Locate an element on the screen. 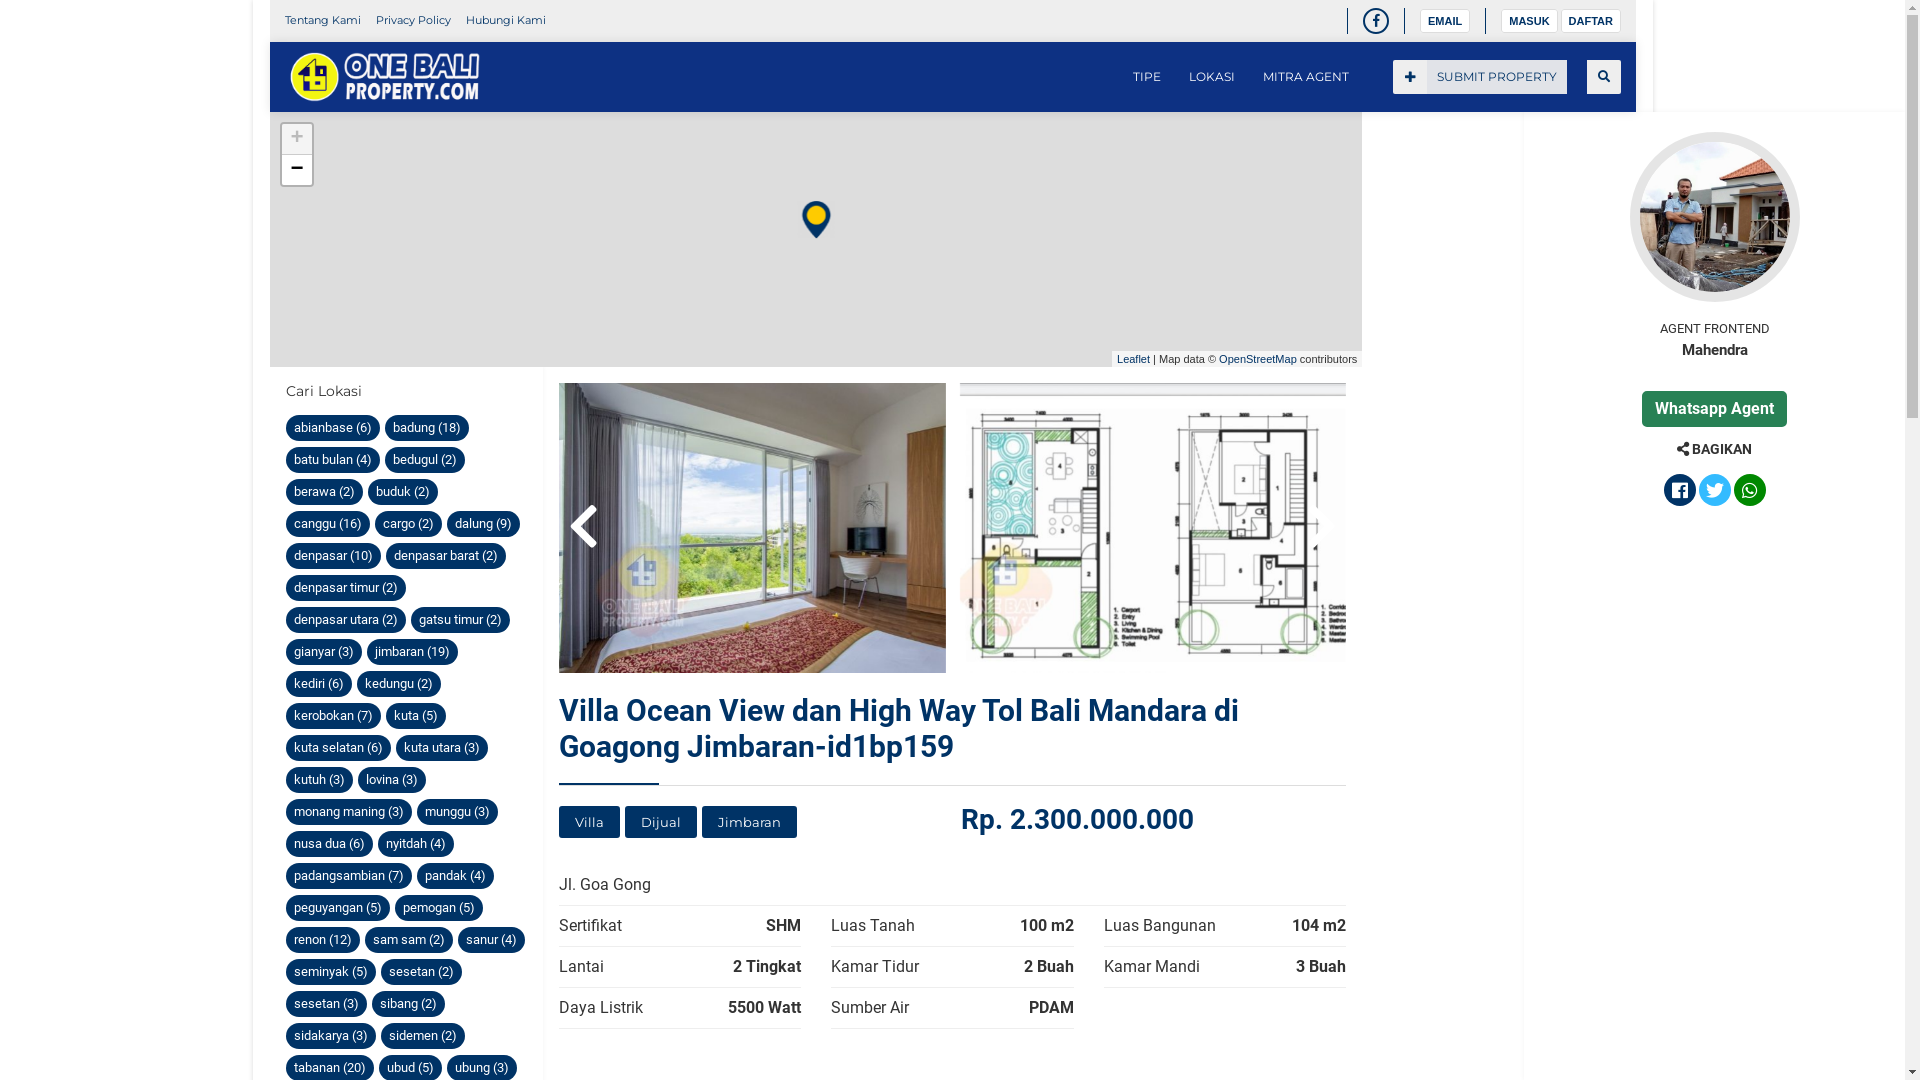  kuta selatan (6) is located at coordinates (338, 748).